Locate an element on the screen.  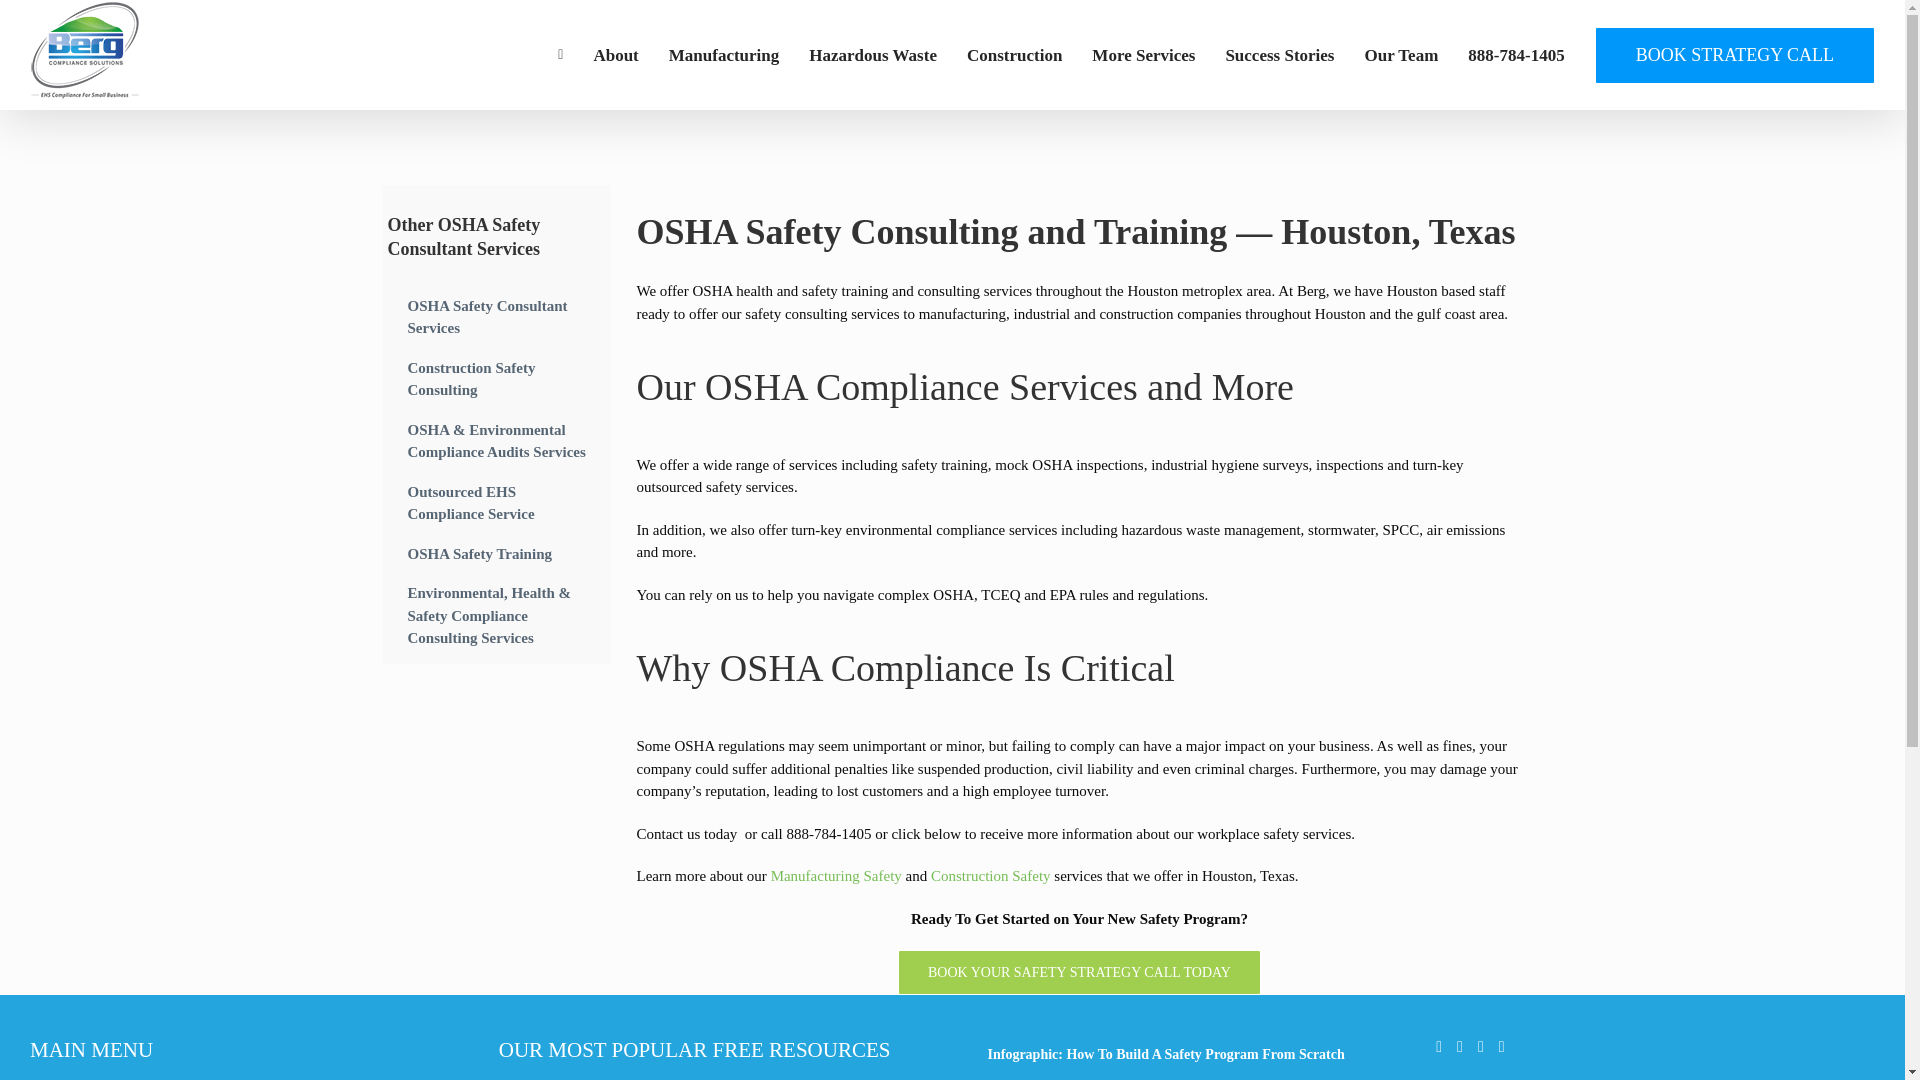
Hazardous Waste is located at coordinates (872, 55).